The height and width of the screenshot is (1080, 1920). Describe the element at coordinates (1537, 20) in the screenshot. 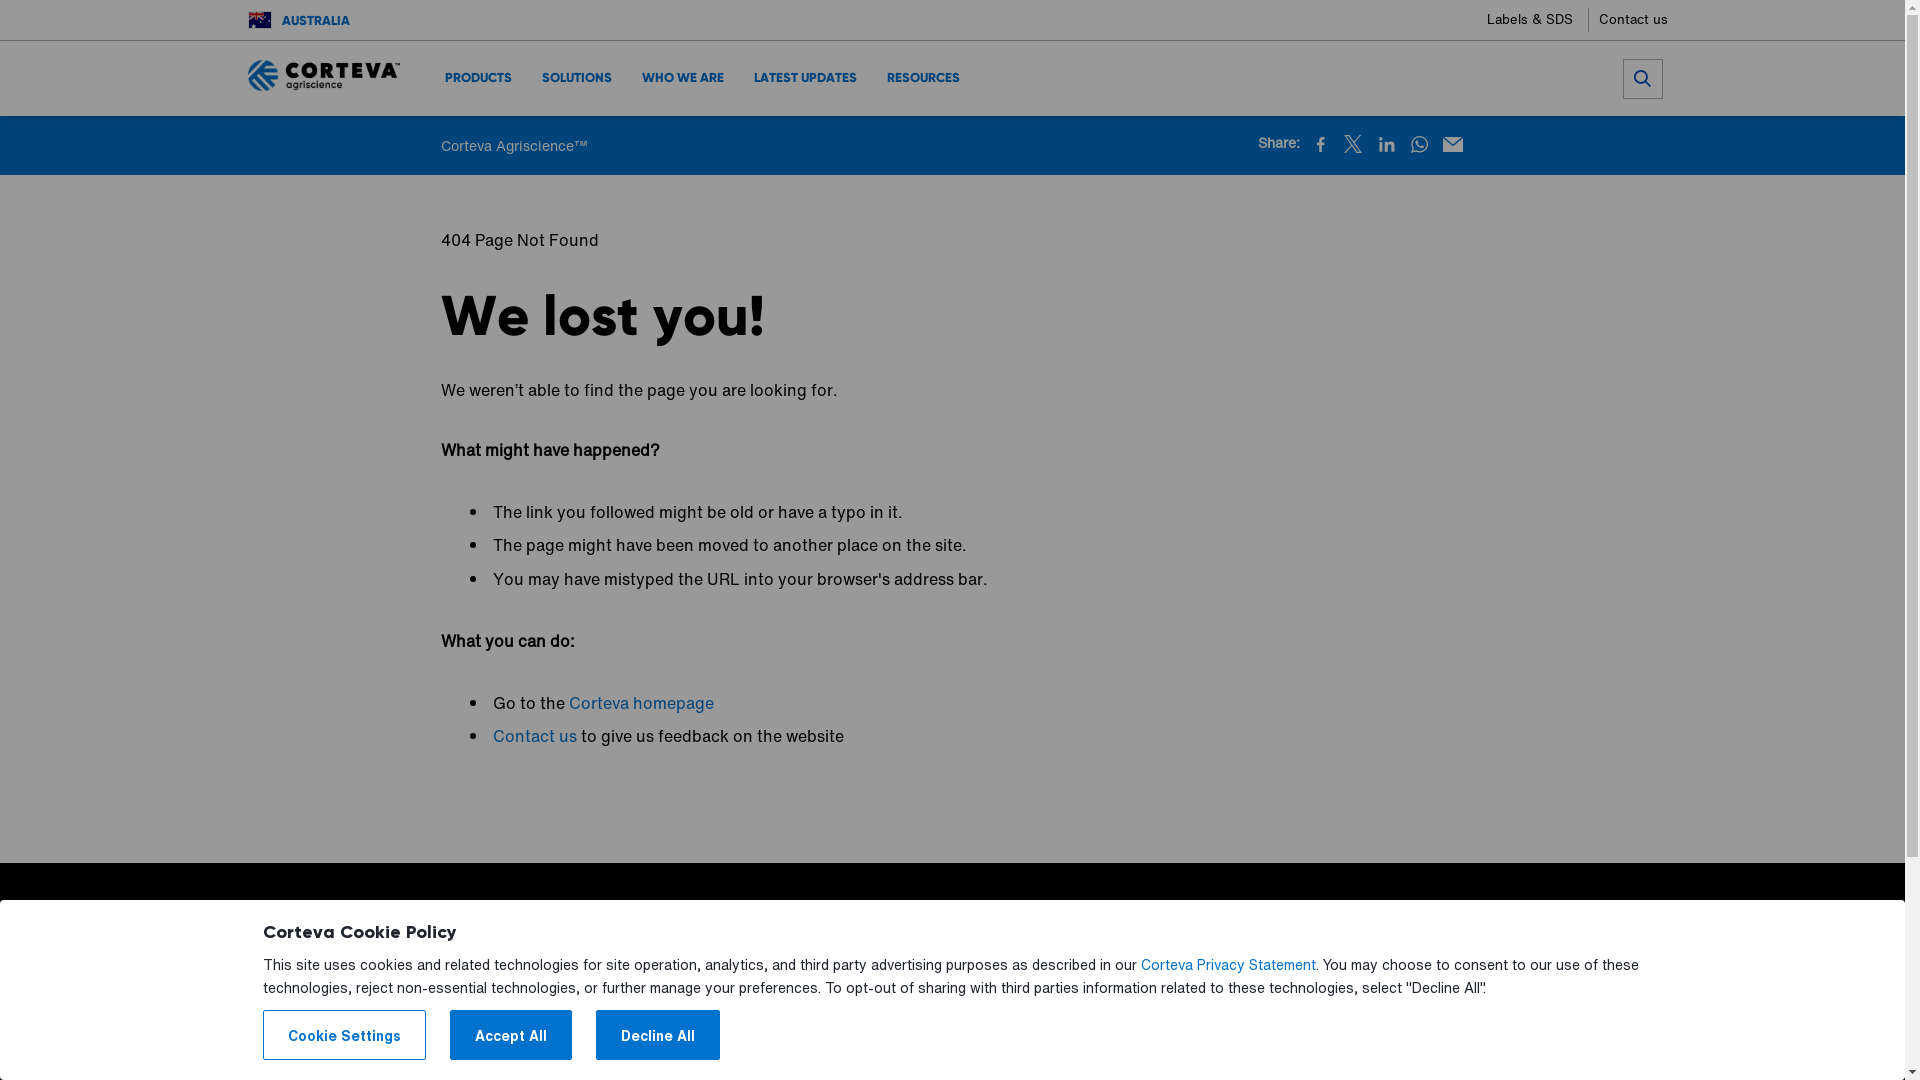

I see `Labels & SDS` at that location.